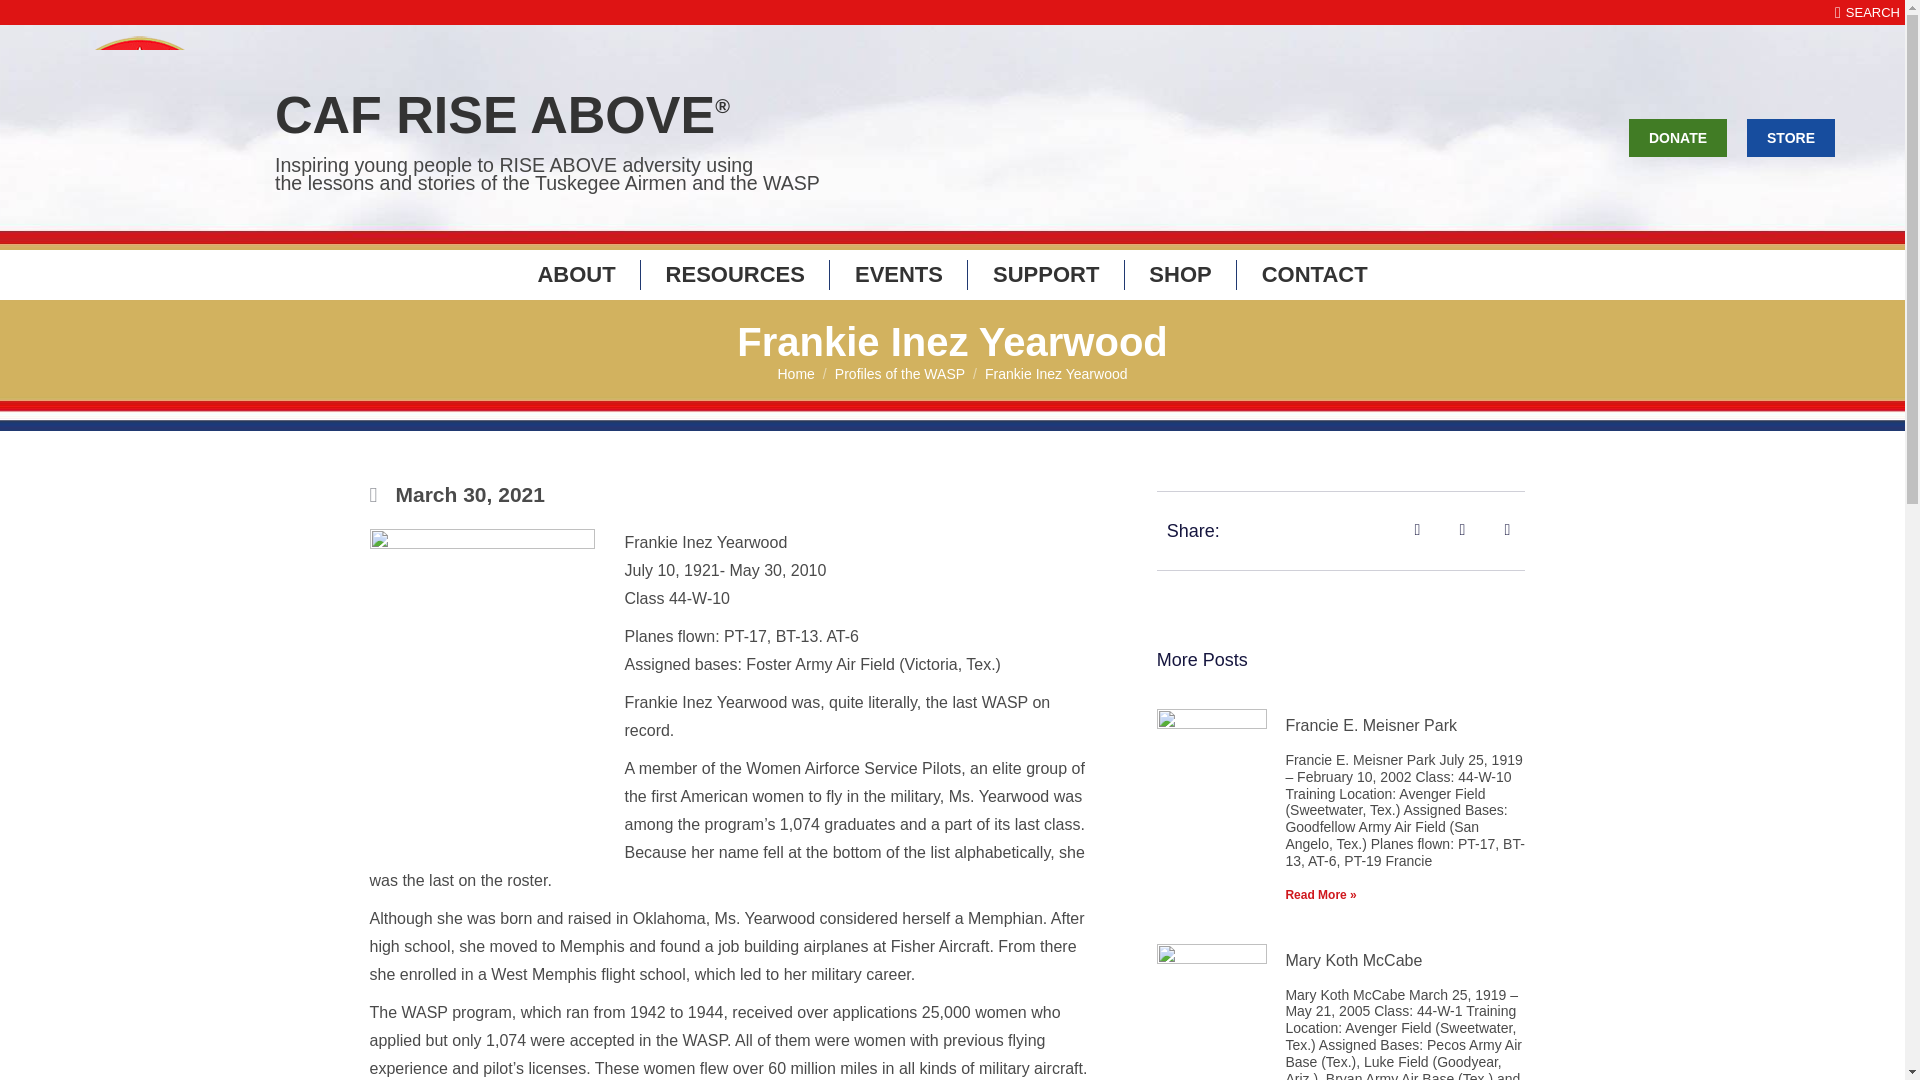 This screenshot has width=1920, height=1080. Describe the element at coordinates (1677, 136) in the screenshot. I see `DONATE` at that location.